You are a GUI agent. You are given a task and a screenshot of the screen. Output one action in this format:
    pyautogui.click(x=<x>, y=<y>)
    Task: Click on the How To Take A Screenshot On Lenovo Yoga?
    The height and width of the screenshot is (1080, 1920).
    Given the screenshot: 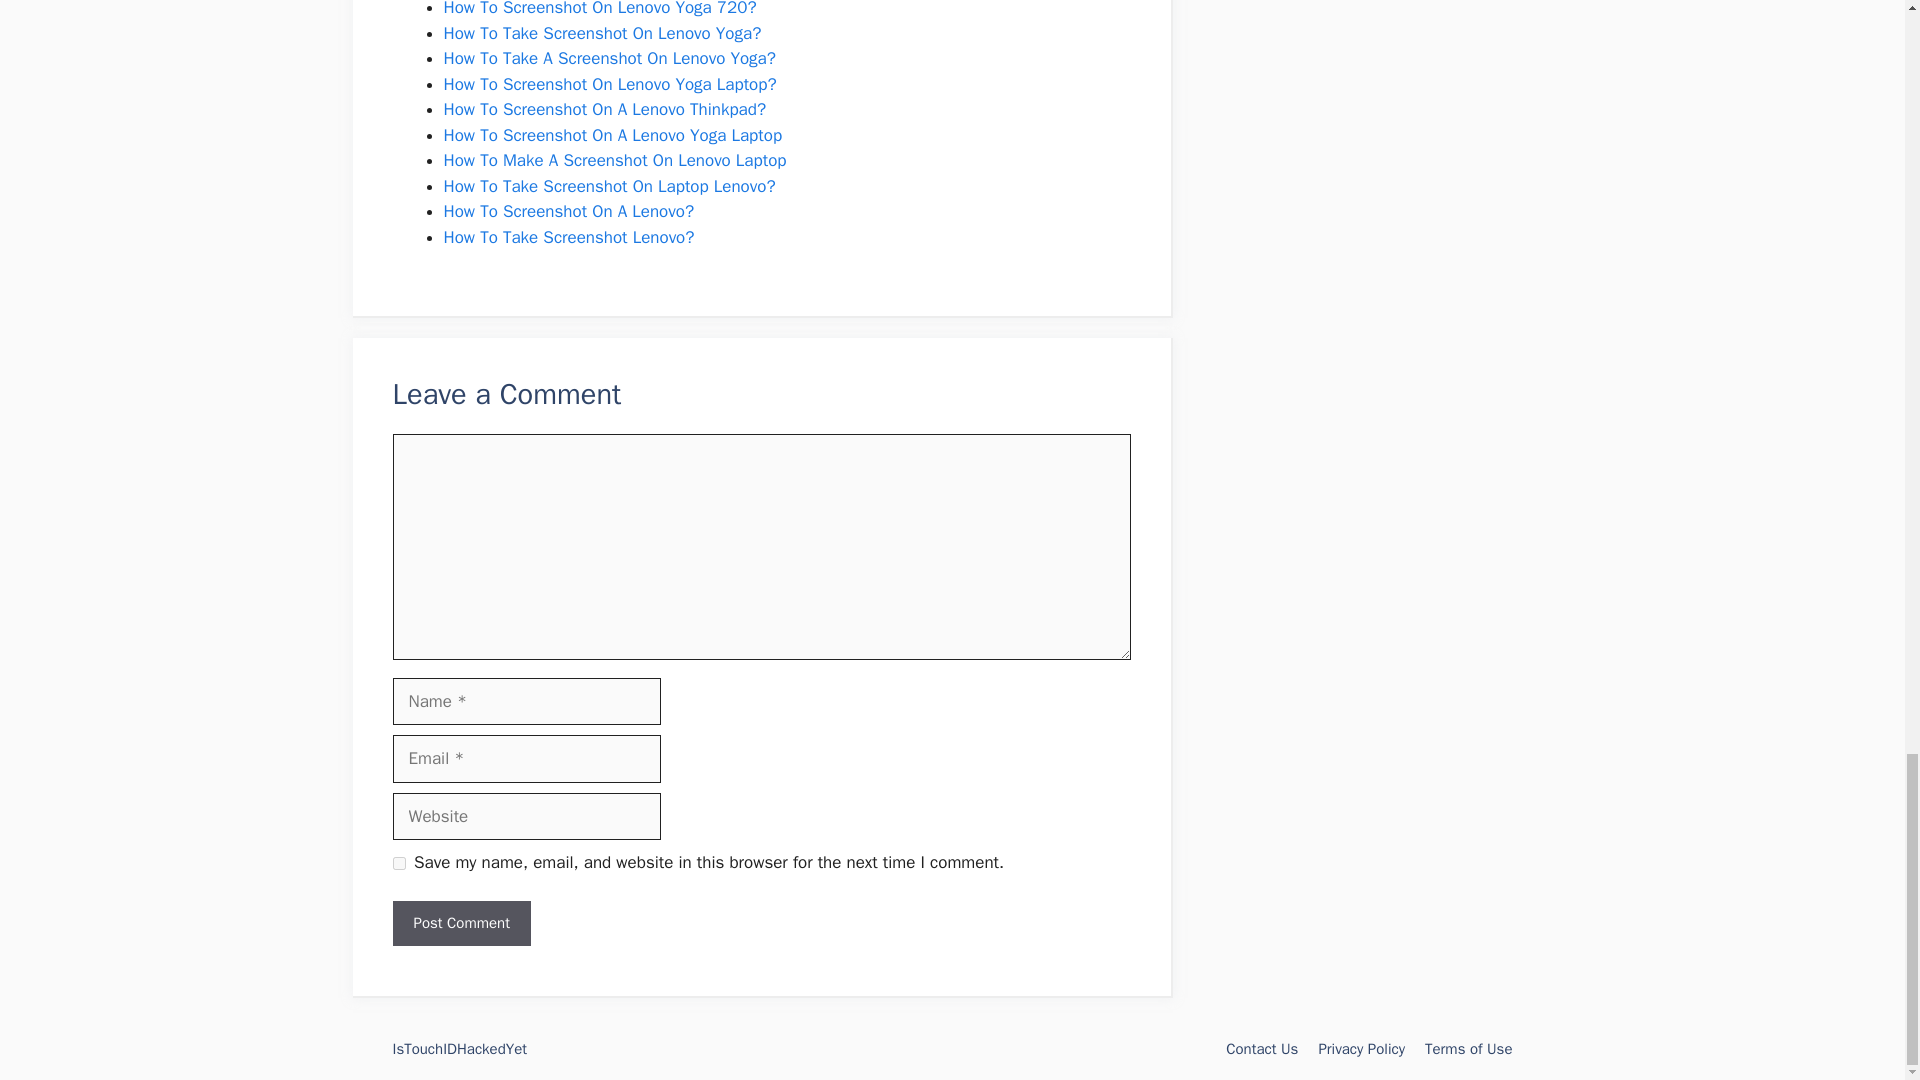 What is the action you would take?
    pyautogui.click(x=609, y=58)
    